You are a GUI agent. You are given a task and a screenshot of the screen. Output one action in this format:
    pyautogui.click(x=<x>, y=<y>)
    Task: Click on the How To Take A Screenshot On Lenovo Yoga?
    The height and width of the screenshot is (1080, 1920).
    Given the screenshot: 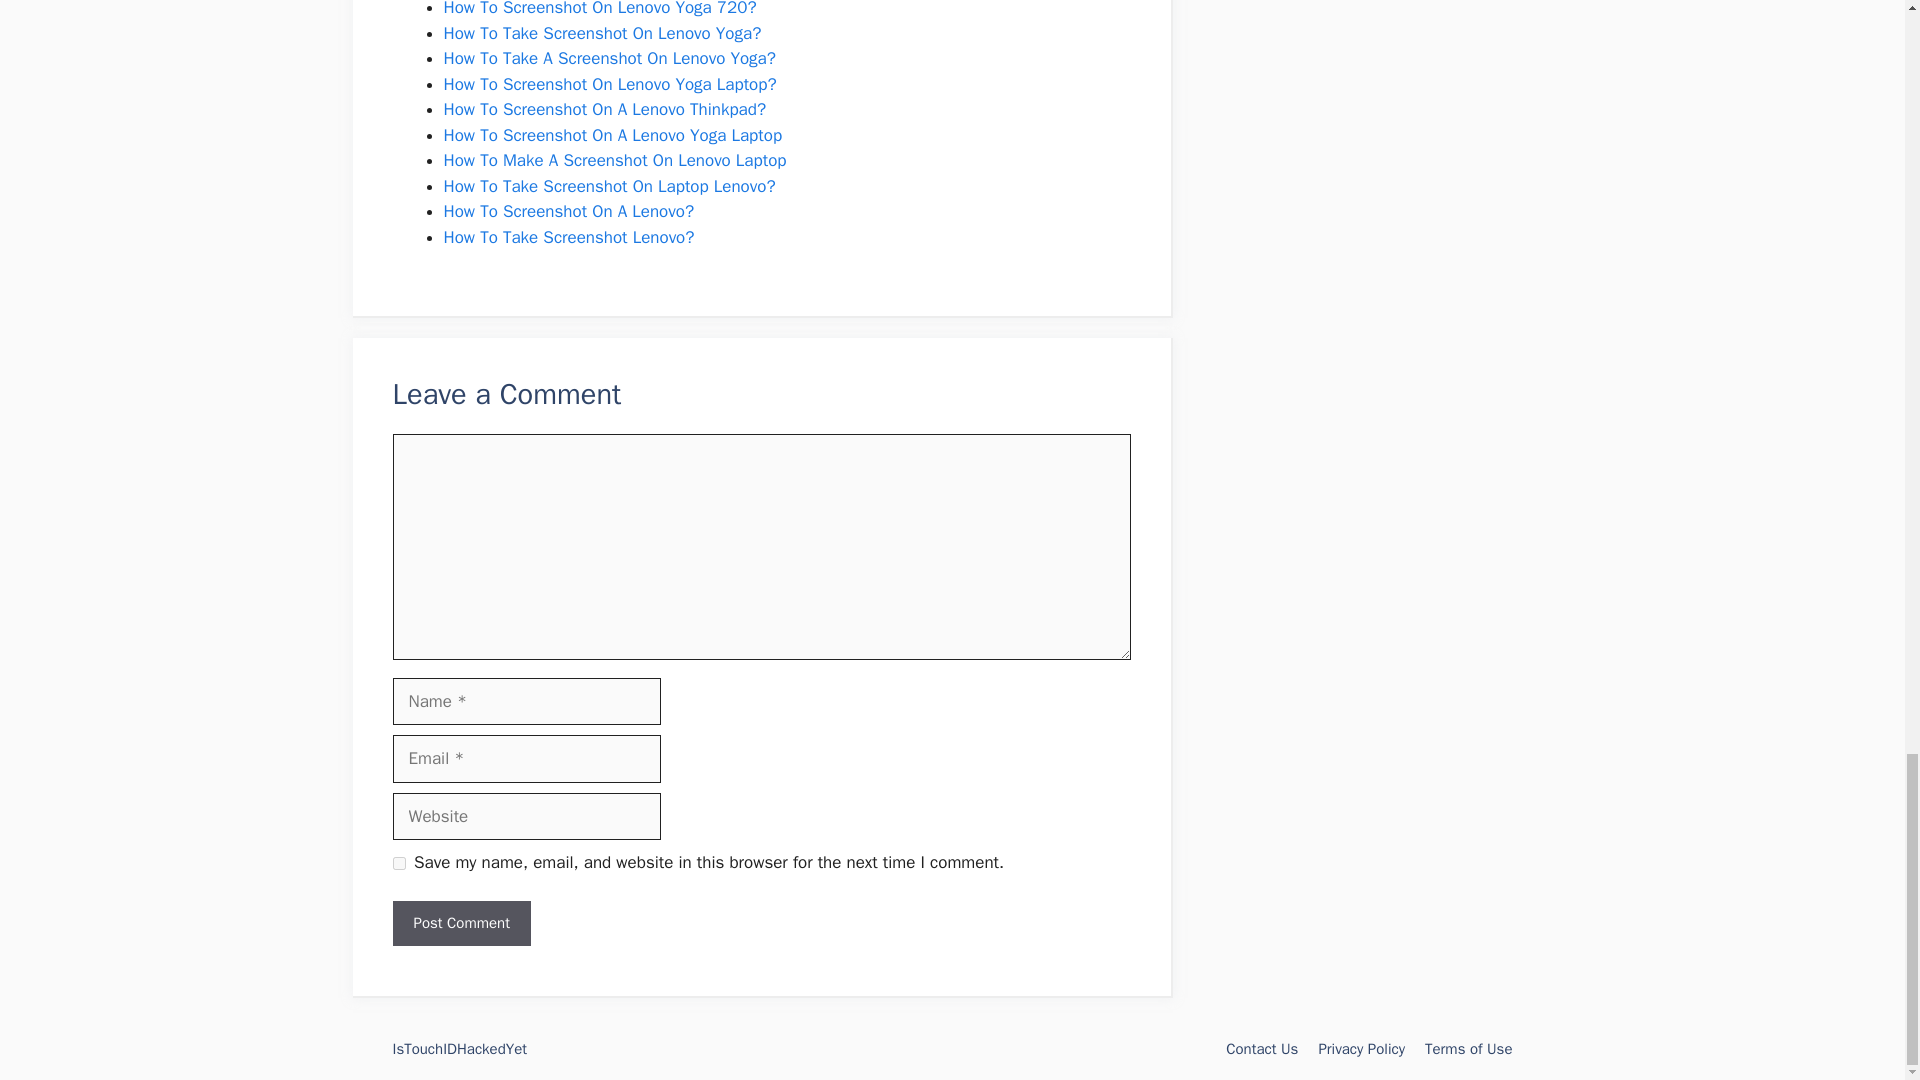 What is the action you would take?
    pyautogui.click(x=609, y=58)
    